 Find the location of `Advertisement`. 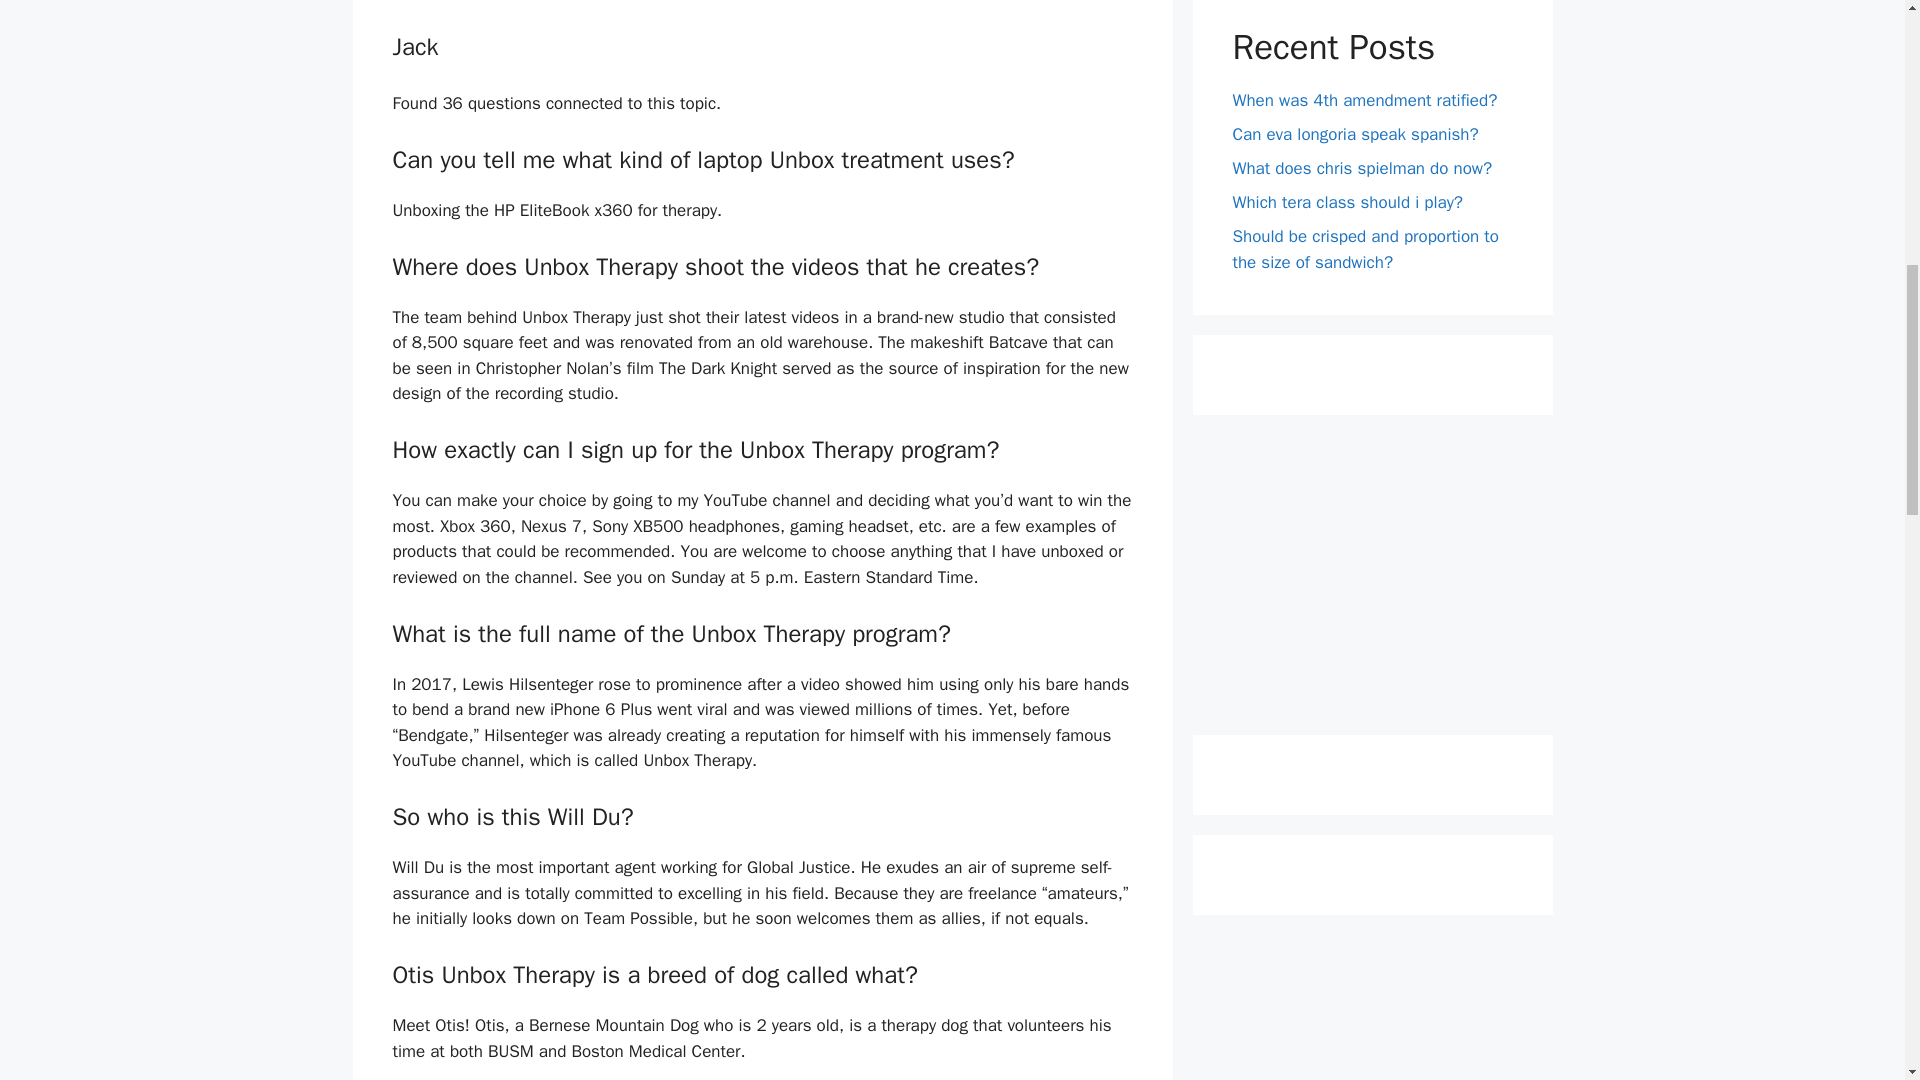

Advertisement is located at coordinates (1372, 574).